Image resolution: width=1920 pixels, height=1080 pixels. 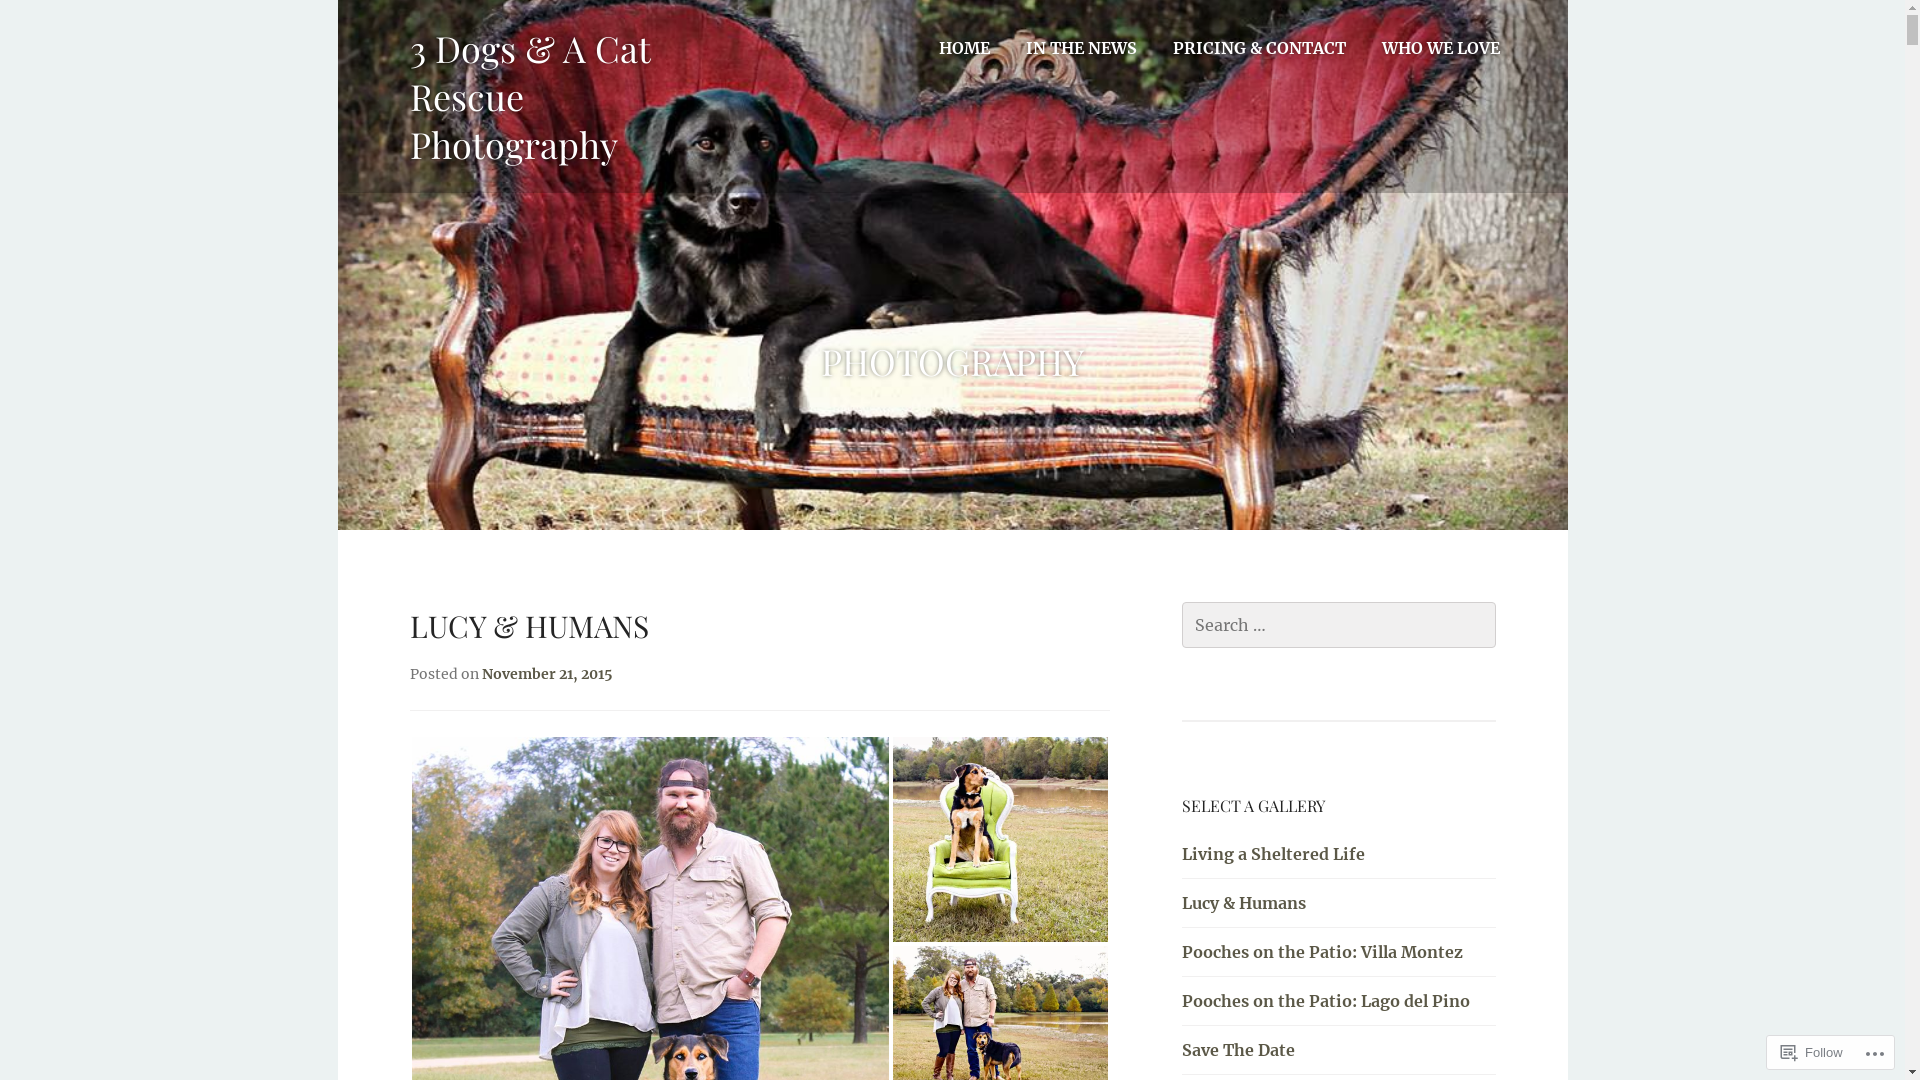 What do you see at coordinates (1322, 952) in the screenshot?
I see `Pooches on the Patio: Villa Montez` at bounding box center [1322, 952].